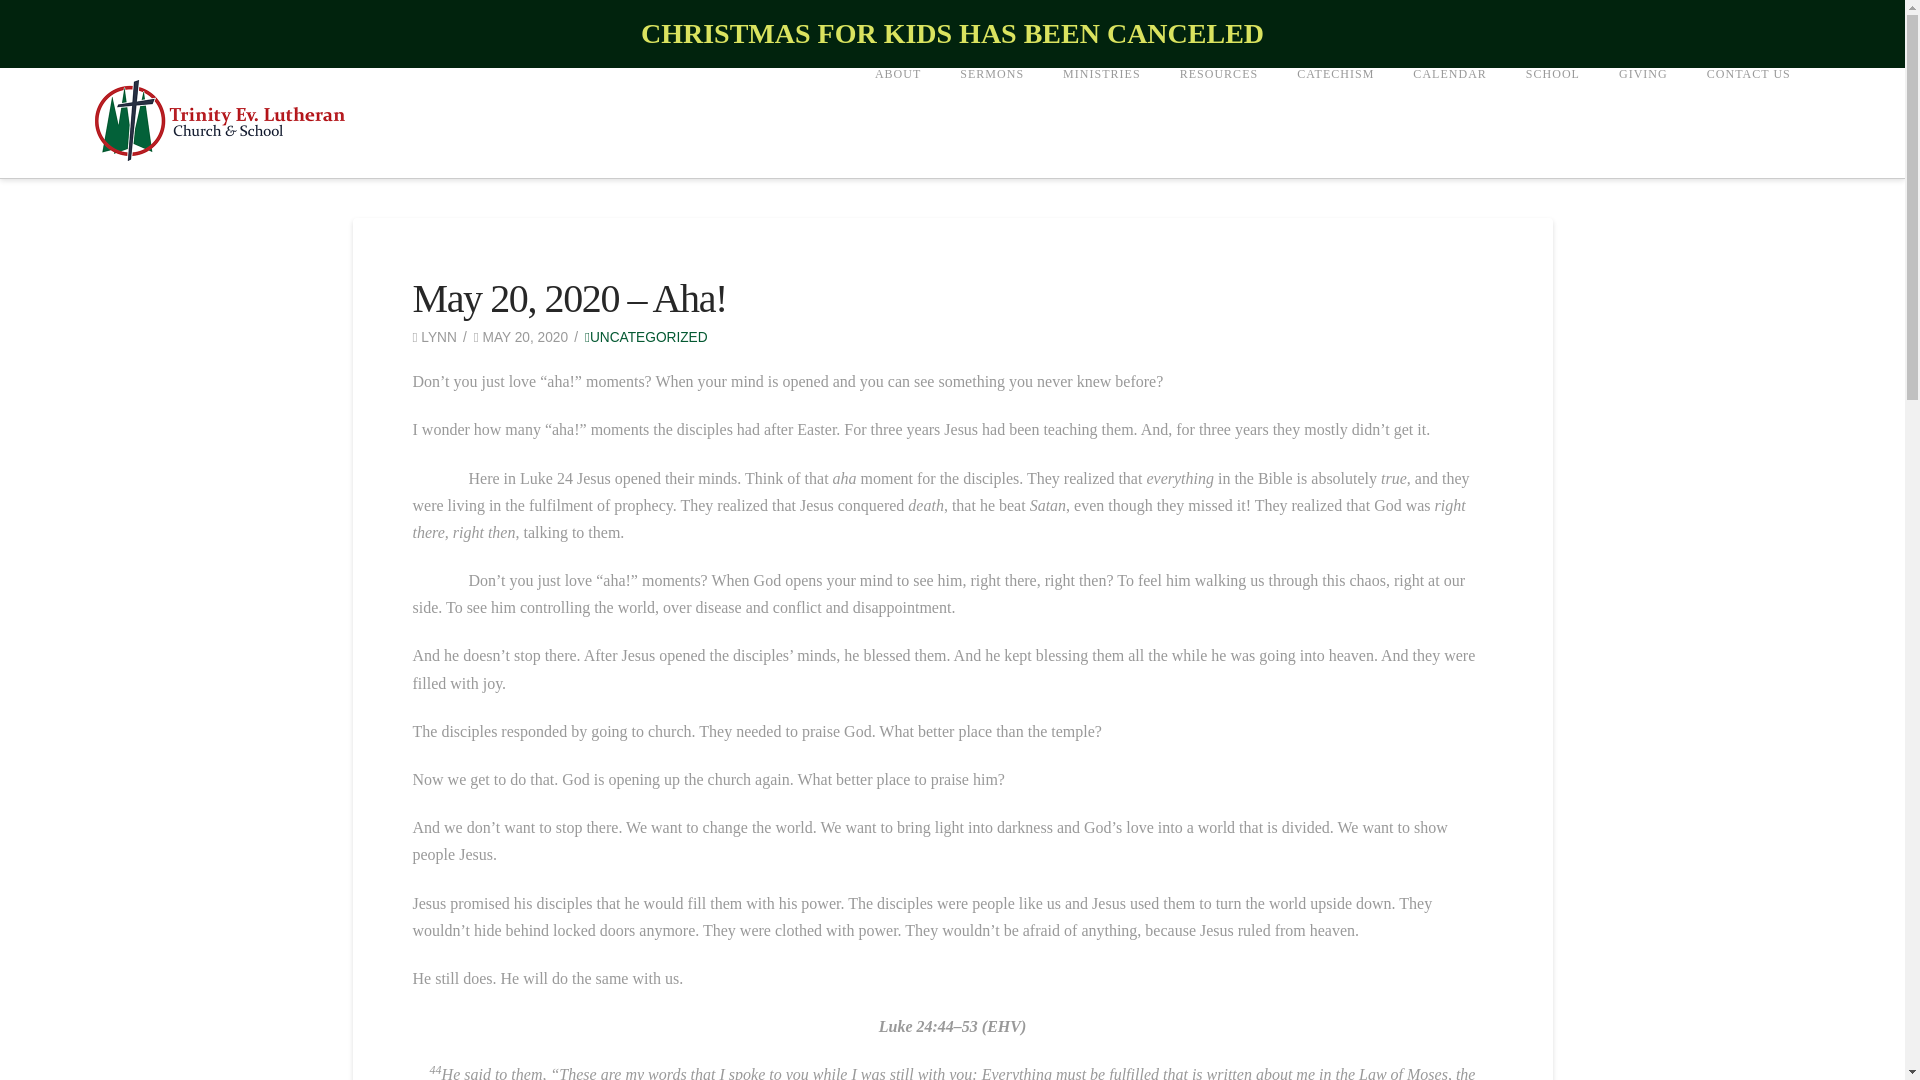 Image resolution: width=1920 pixels, height=1080 pixels. Describe the element at coordinates (646, 337) in the screenshot. I see `UNCATEGORIZED` at that location.